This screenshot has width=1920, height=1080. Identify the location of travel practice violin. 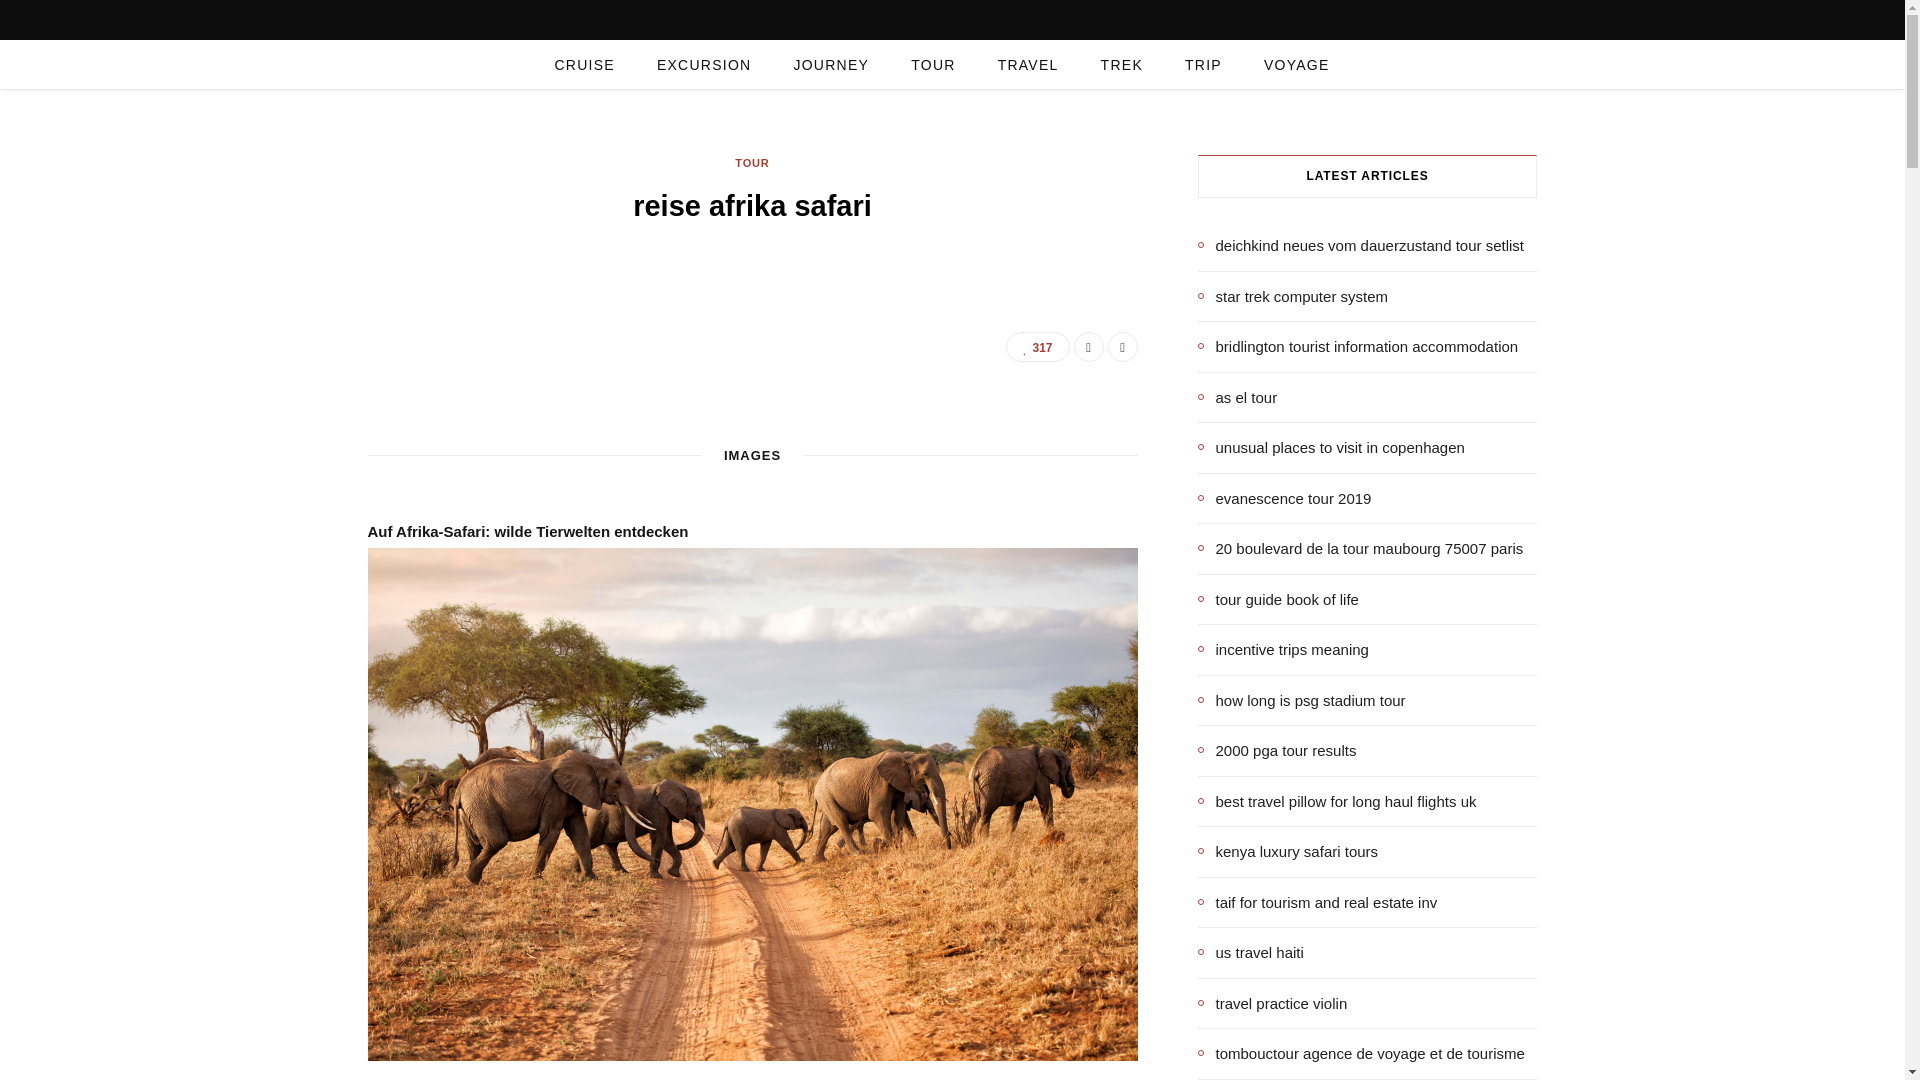
(1272, 1003).